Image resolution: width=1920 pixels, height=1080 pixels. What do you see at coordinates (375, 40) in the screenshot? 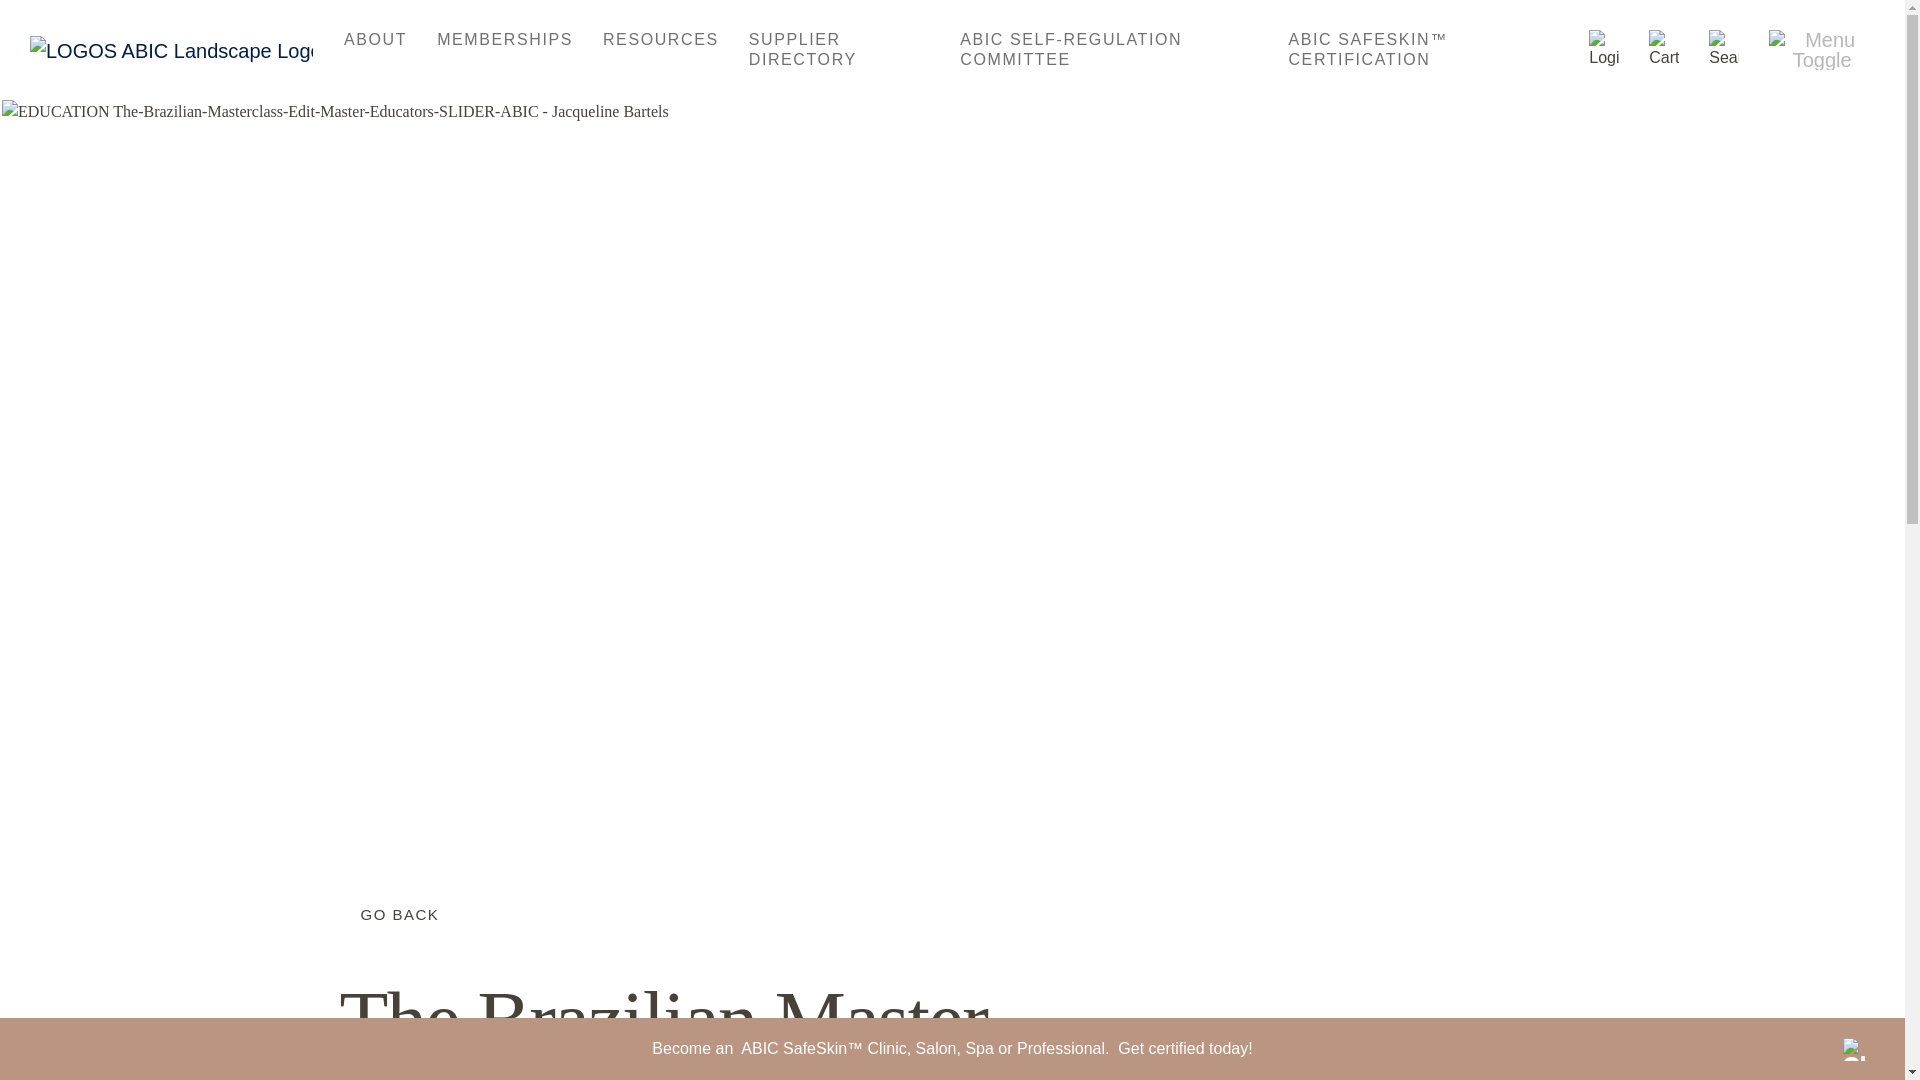
I see `ABOUT` at bounding box center [375, 40].